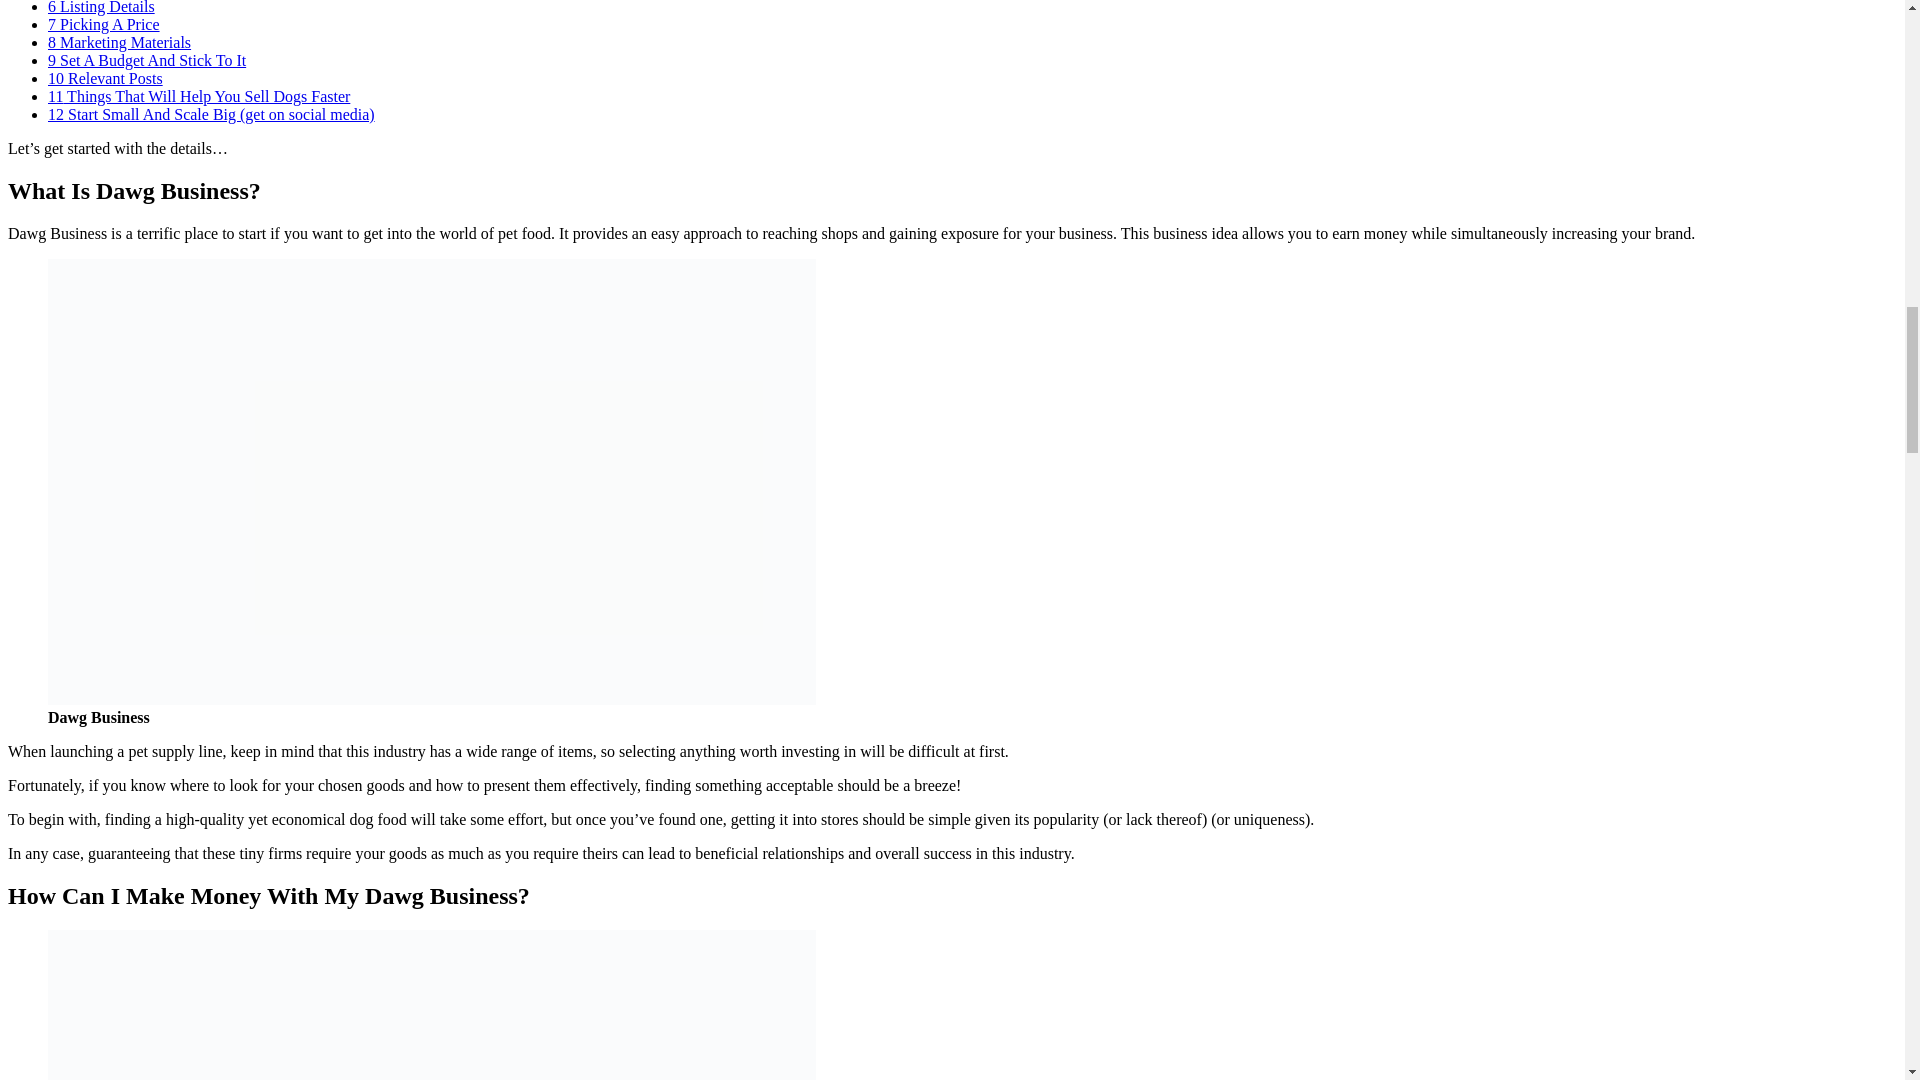  Describe the element at coordinates (198, 96) in the screenshot. I see `11 Things That Will Help You Sell Dogs Faster` at that location.